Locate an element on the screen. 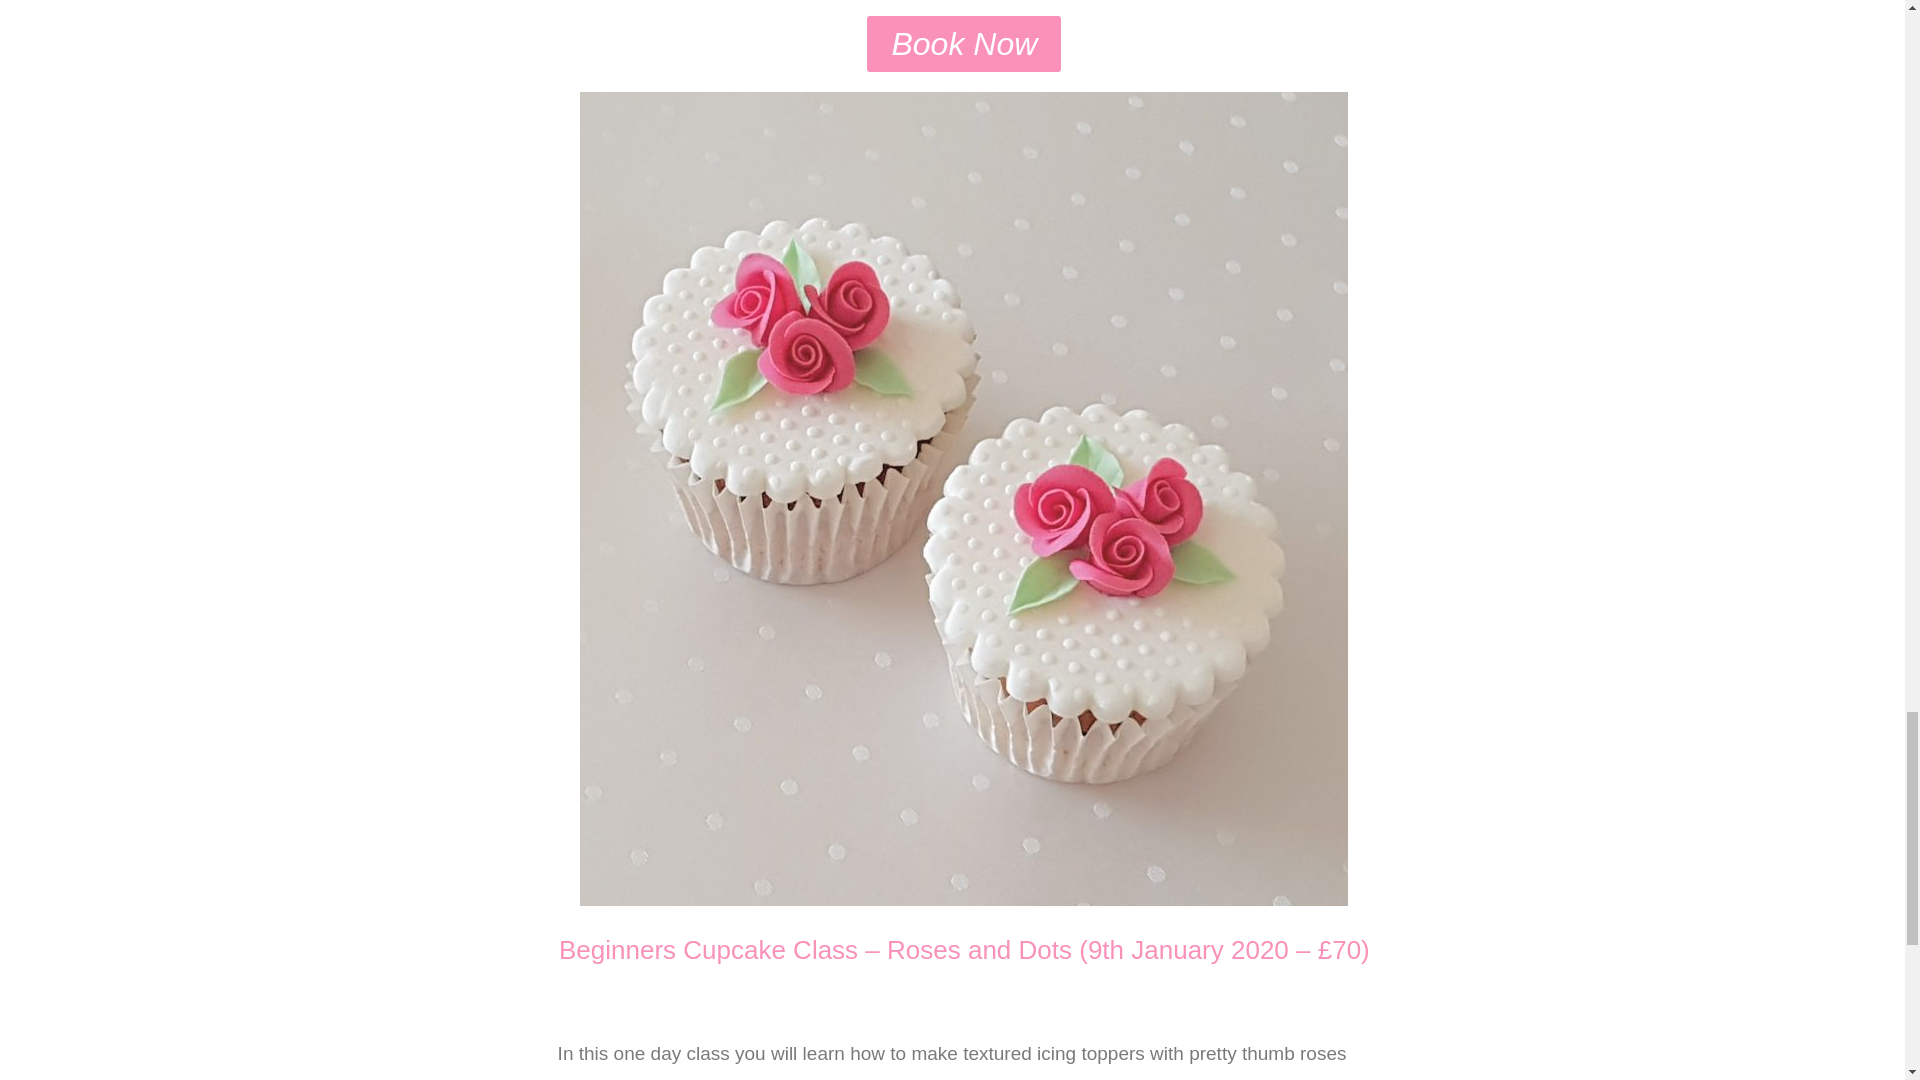 The width and height of the screenshot is (1920, 1080). Book Now is located at coordinates (964, 44).